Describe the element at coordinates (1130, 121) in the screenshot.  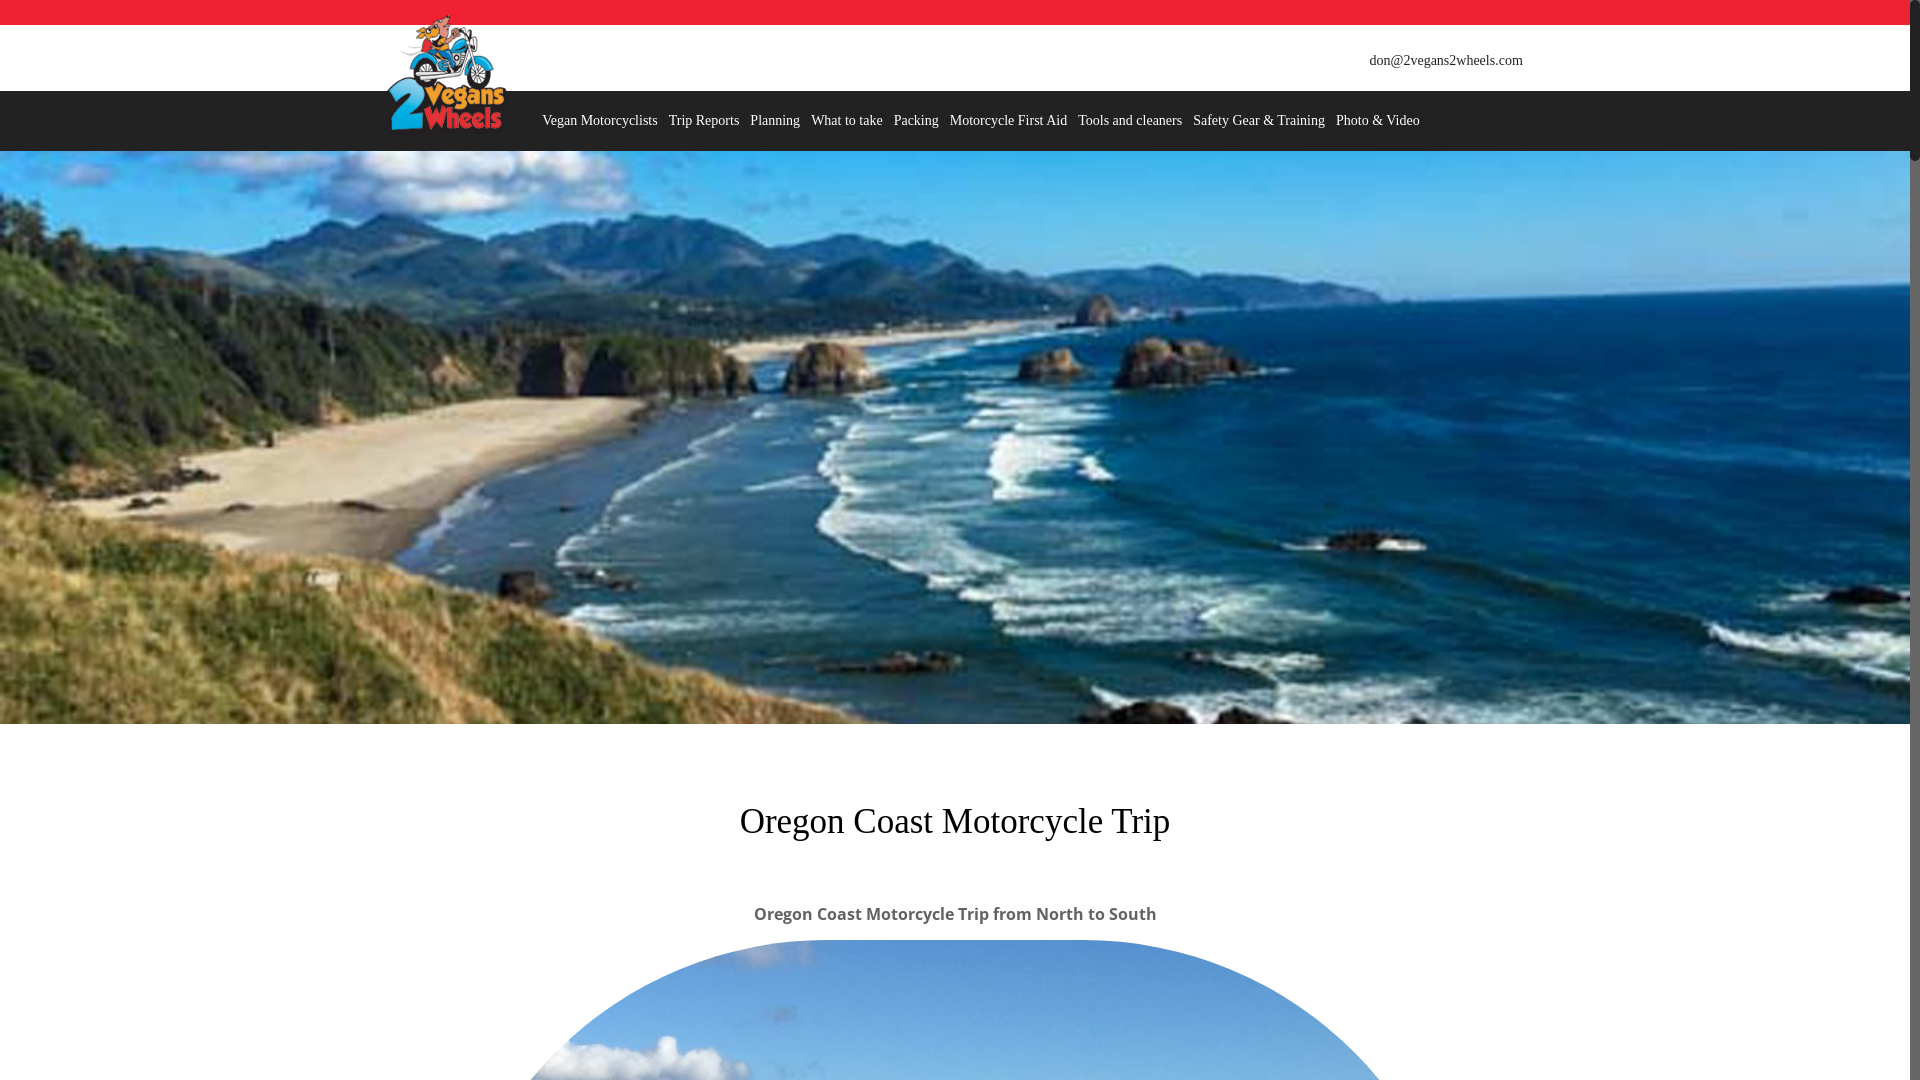
I see `Tools and cleaners` at that location.